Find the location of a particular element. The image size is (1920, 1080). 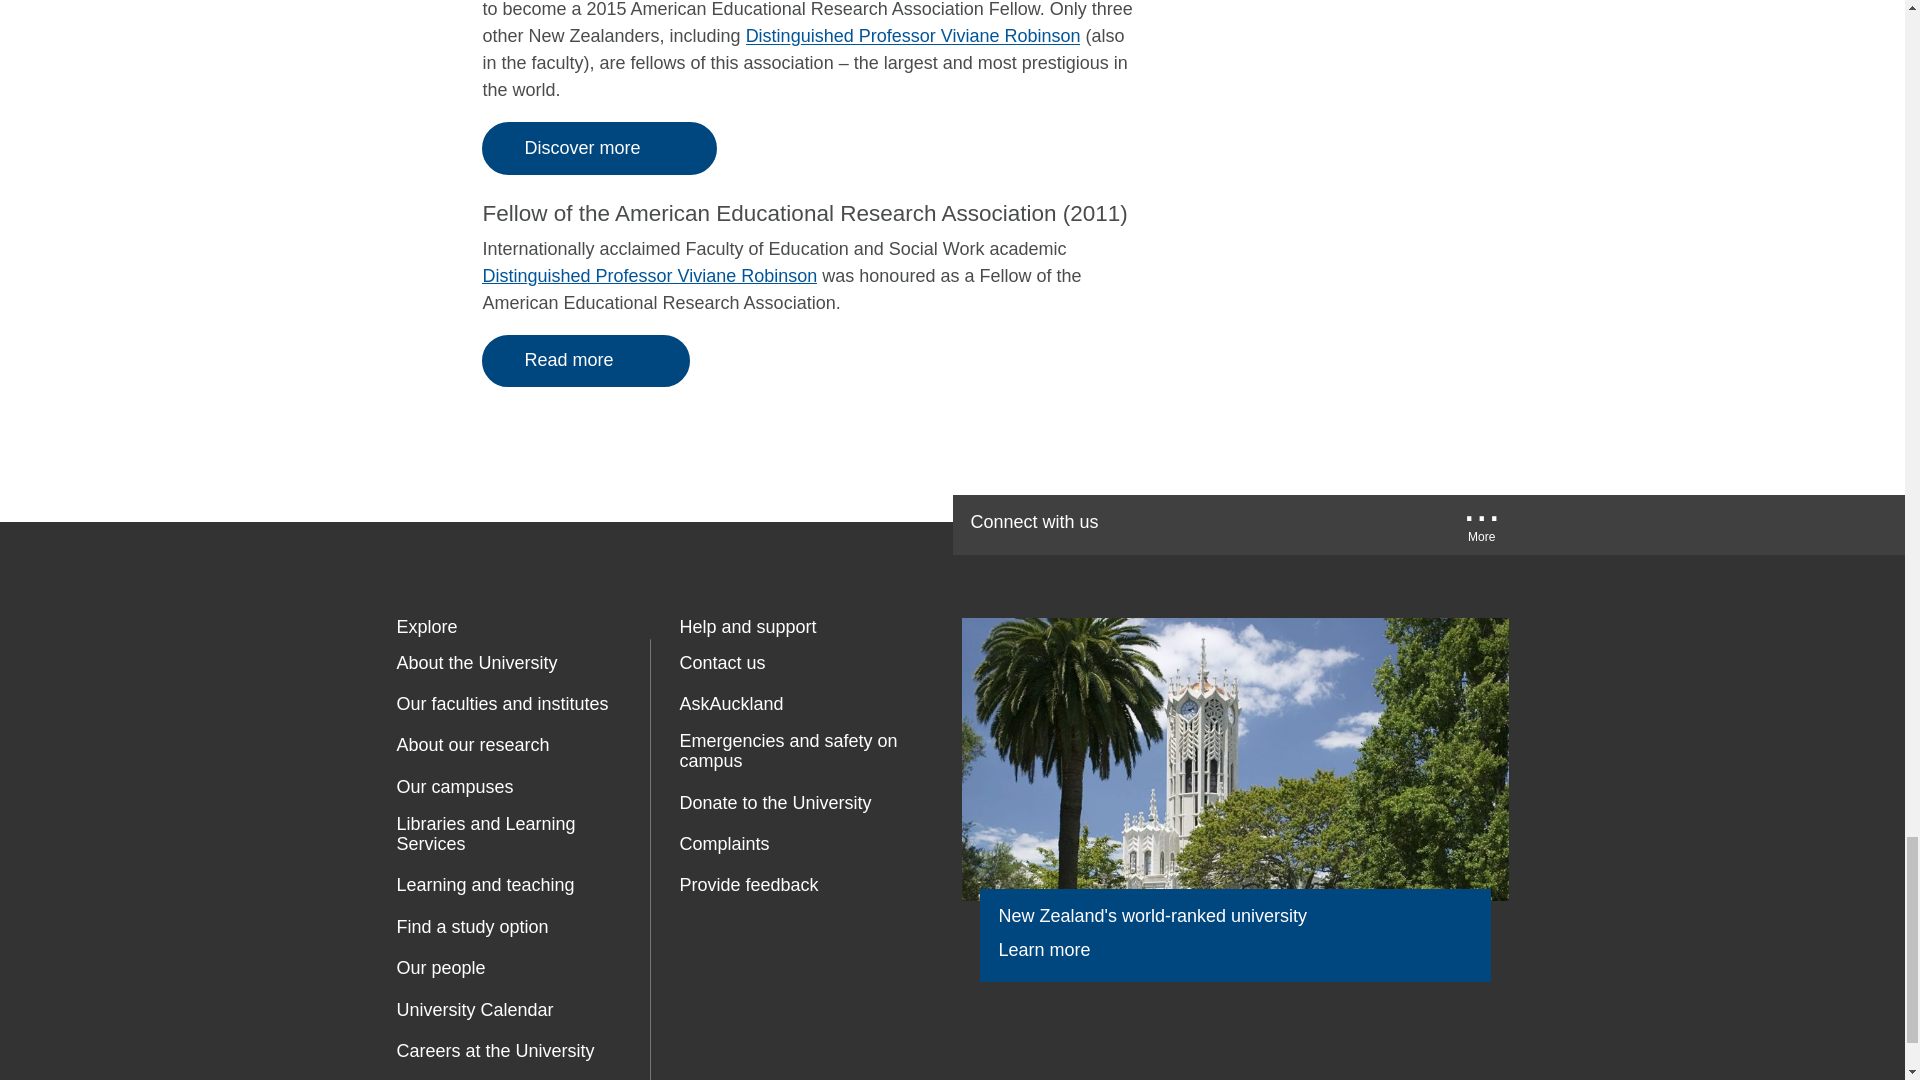

Facebook is located at coordinates (1156, 524).